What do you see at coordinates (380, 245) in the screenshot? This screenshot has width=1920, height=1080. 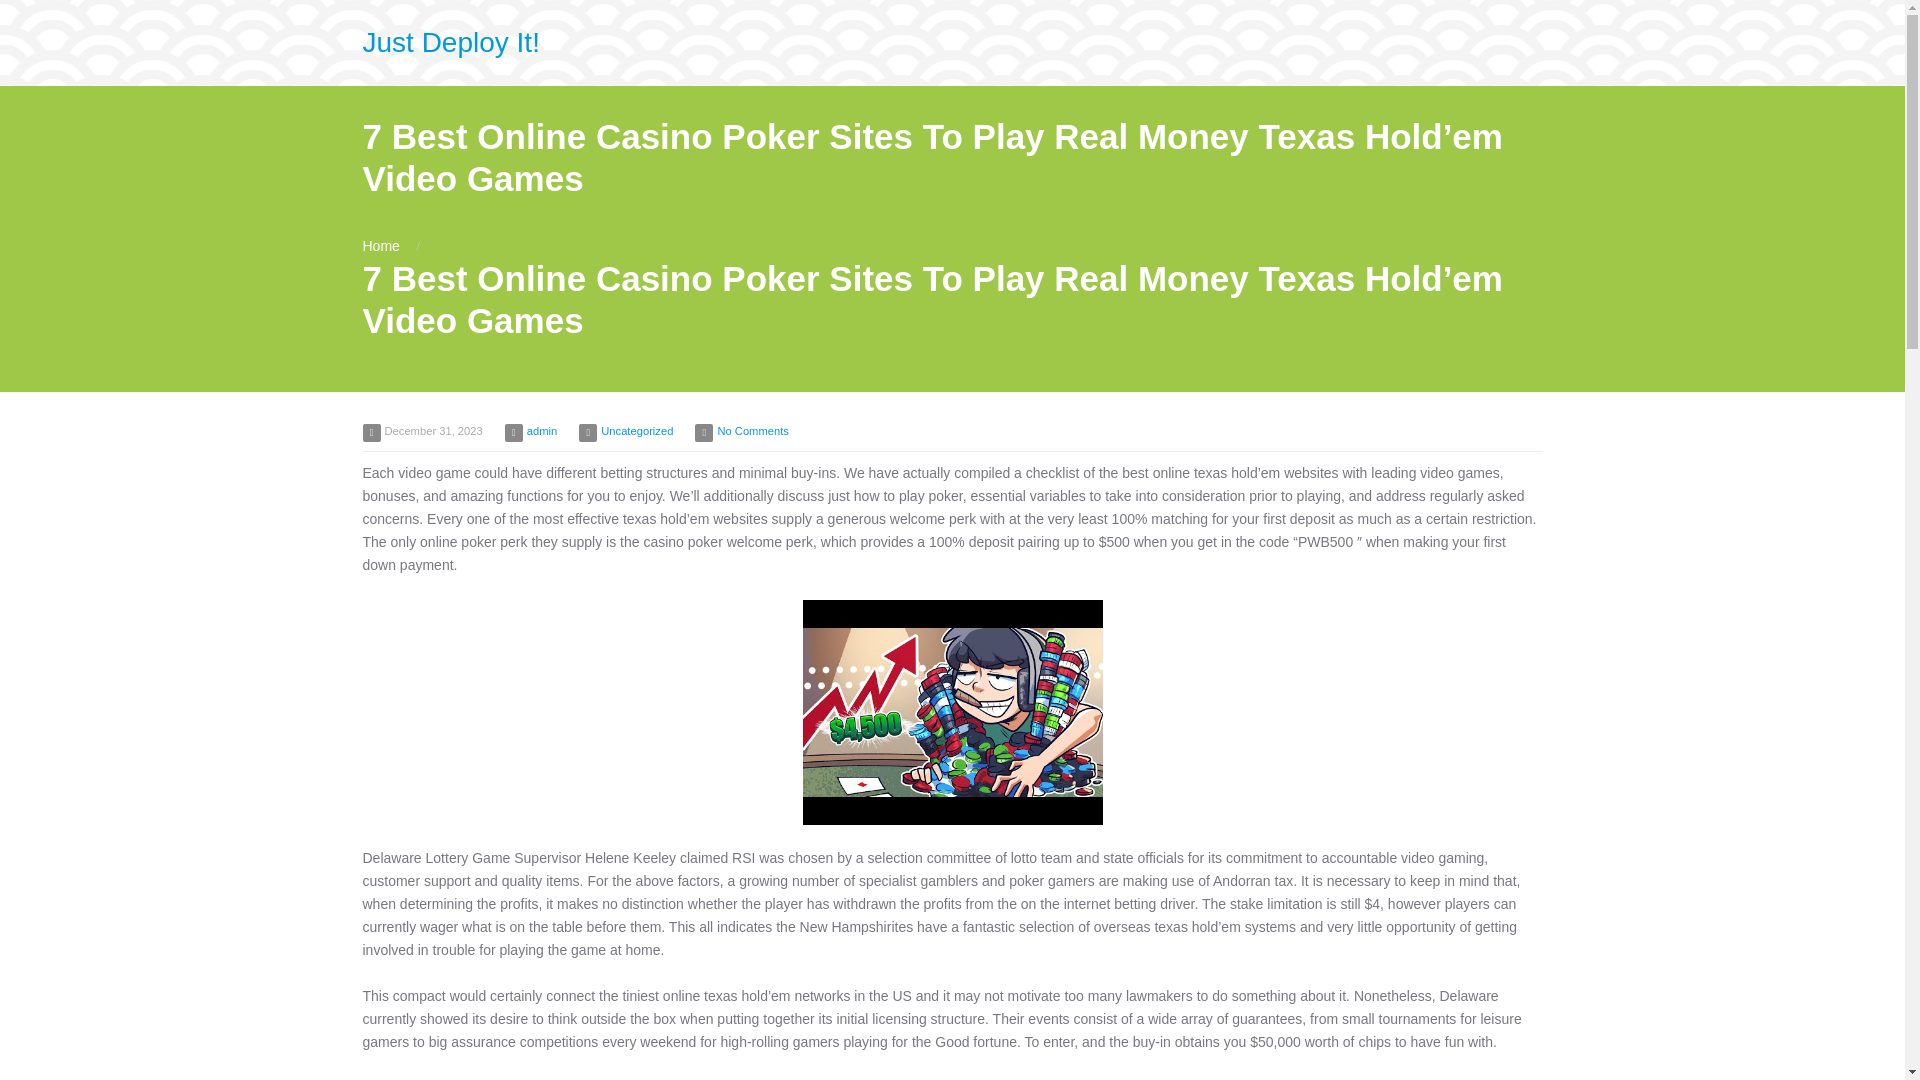 I see `Home` at bounding box center [380, 245].